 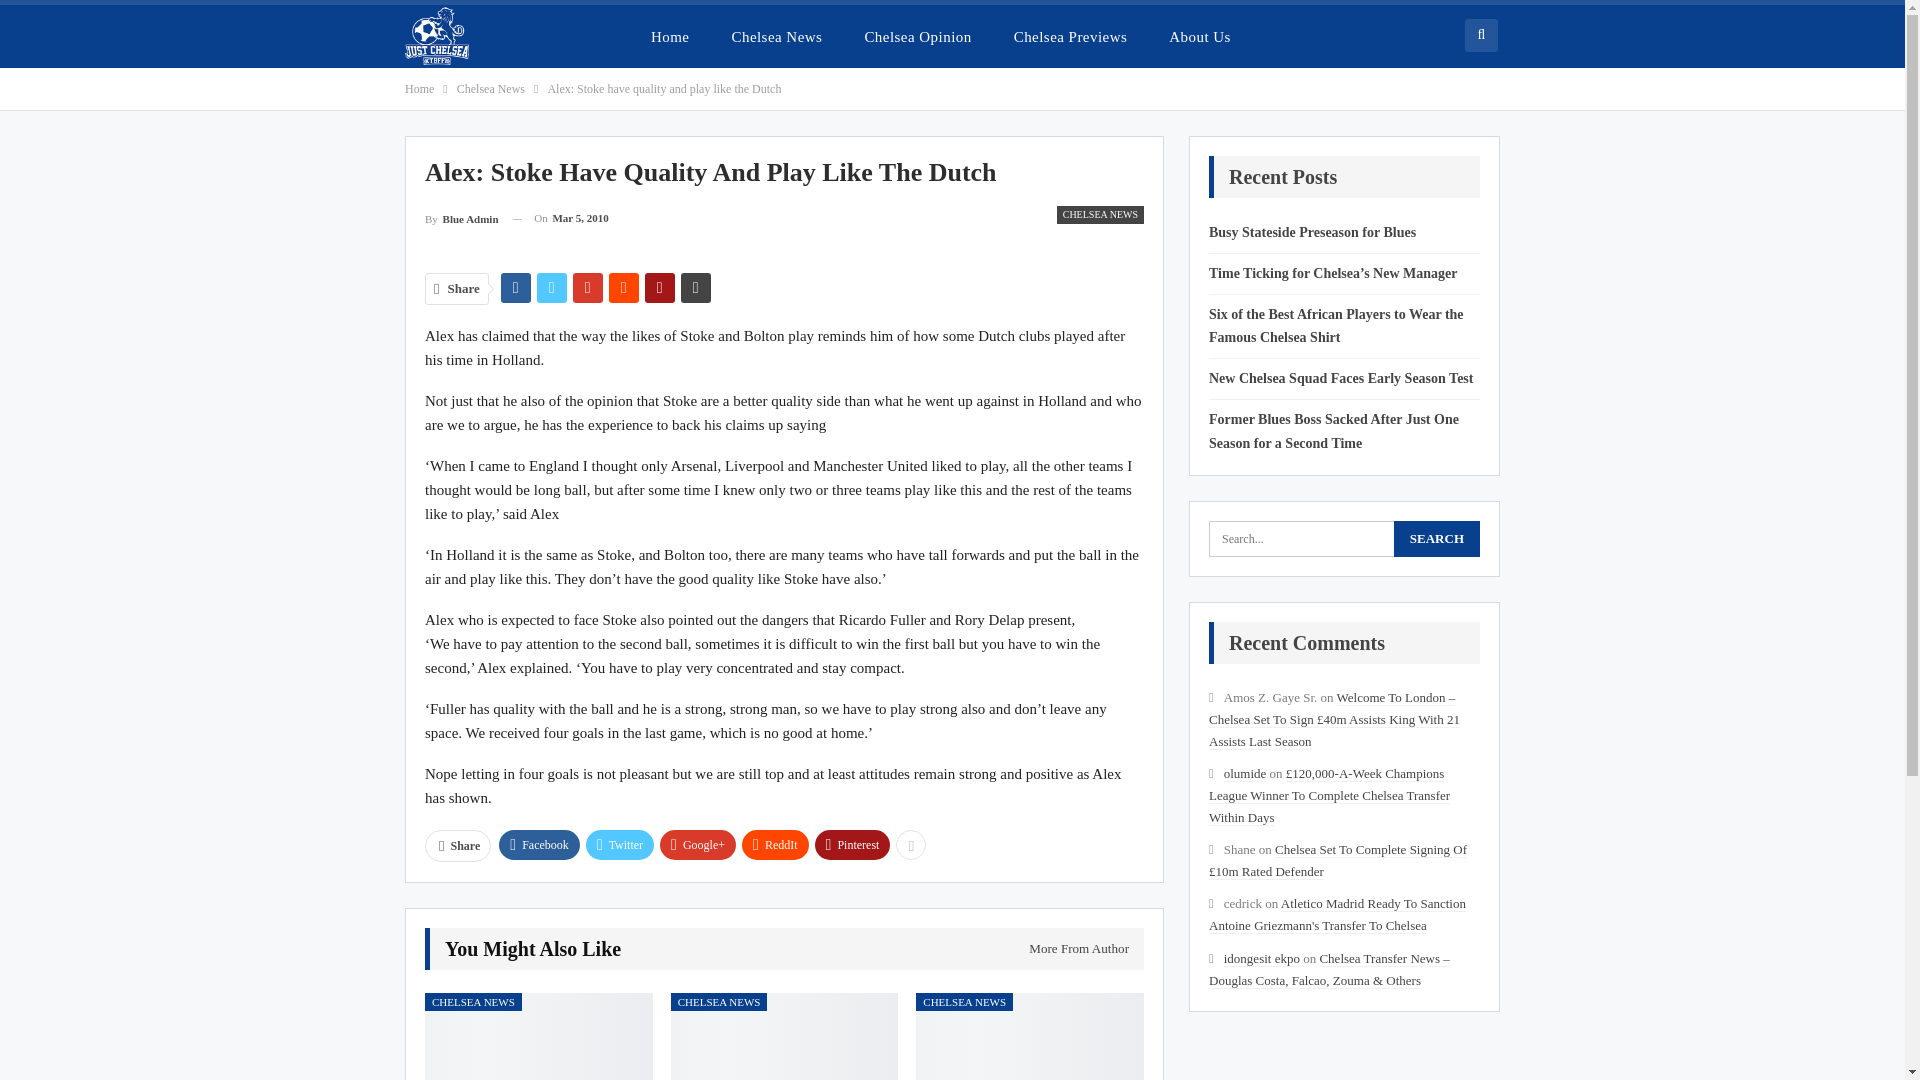 What do you see at coordinates (462, 218) in the screenshot?
I see `By Blue Admin` at bounding box center [462, 218].